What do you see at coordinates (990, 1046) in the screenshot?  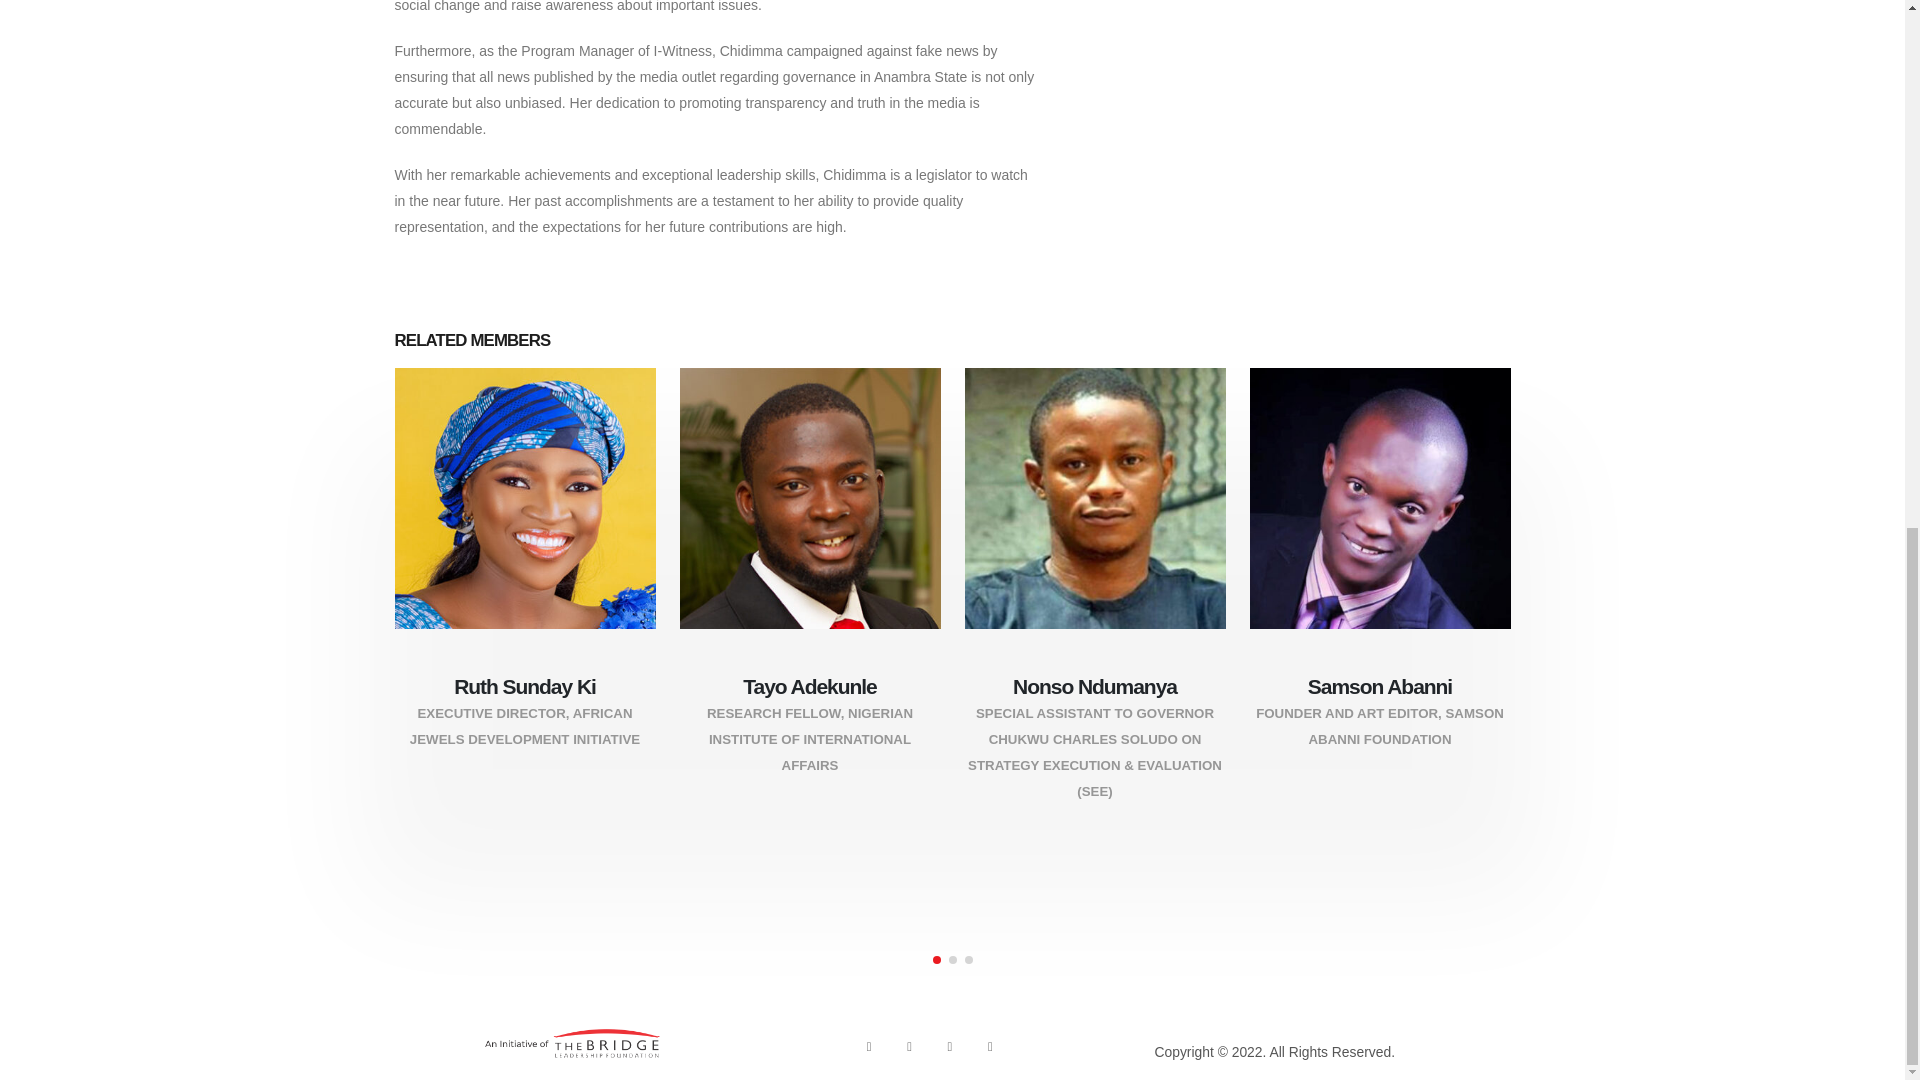 I see `LinkedIn` at bounding box center [990, 1046].